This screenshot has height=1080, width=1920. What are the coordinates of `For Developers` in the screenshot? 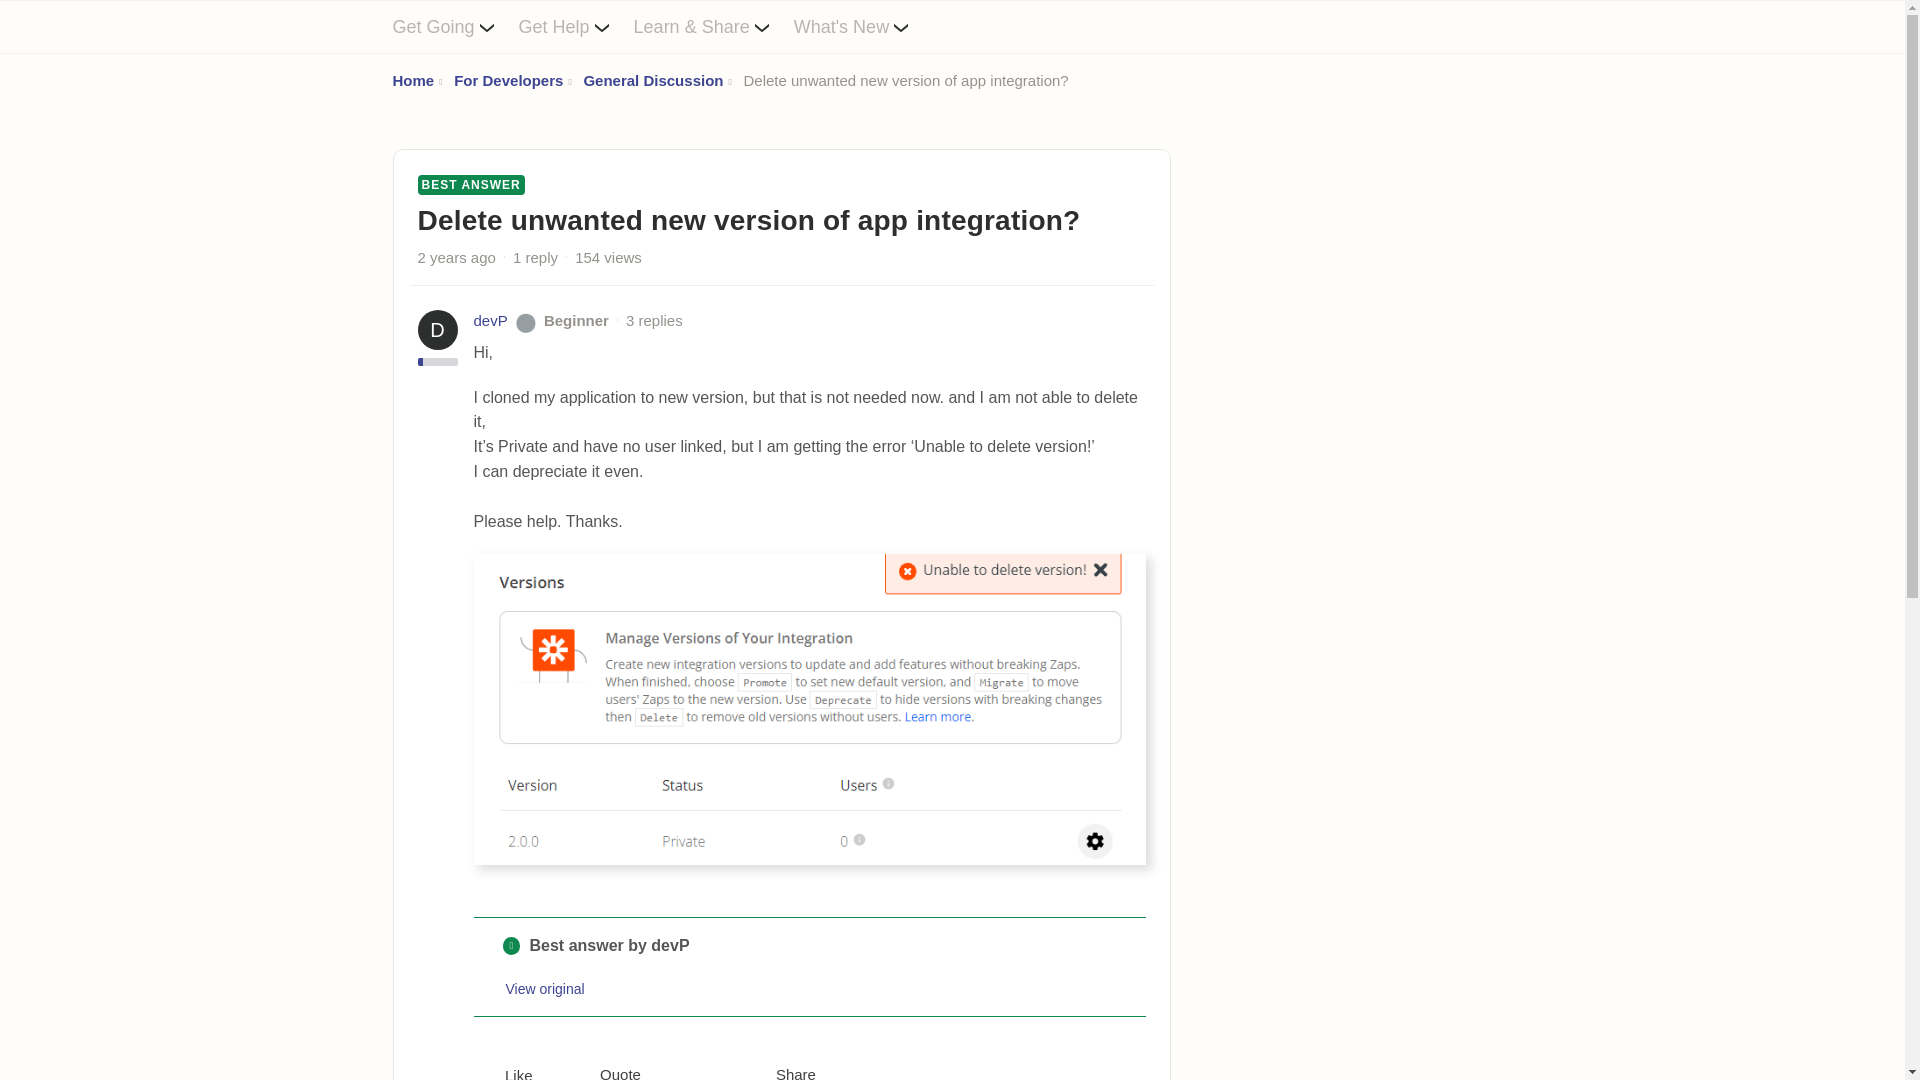 It's located at (508, 81).